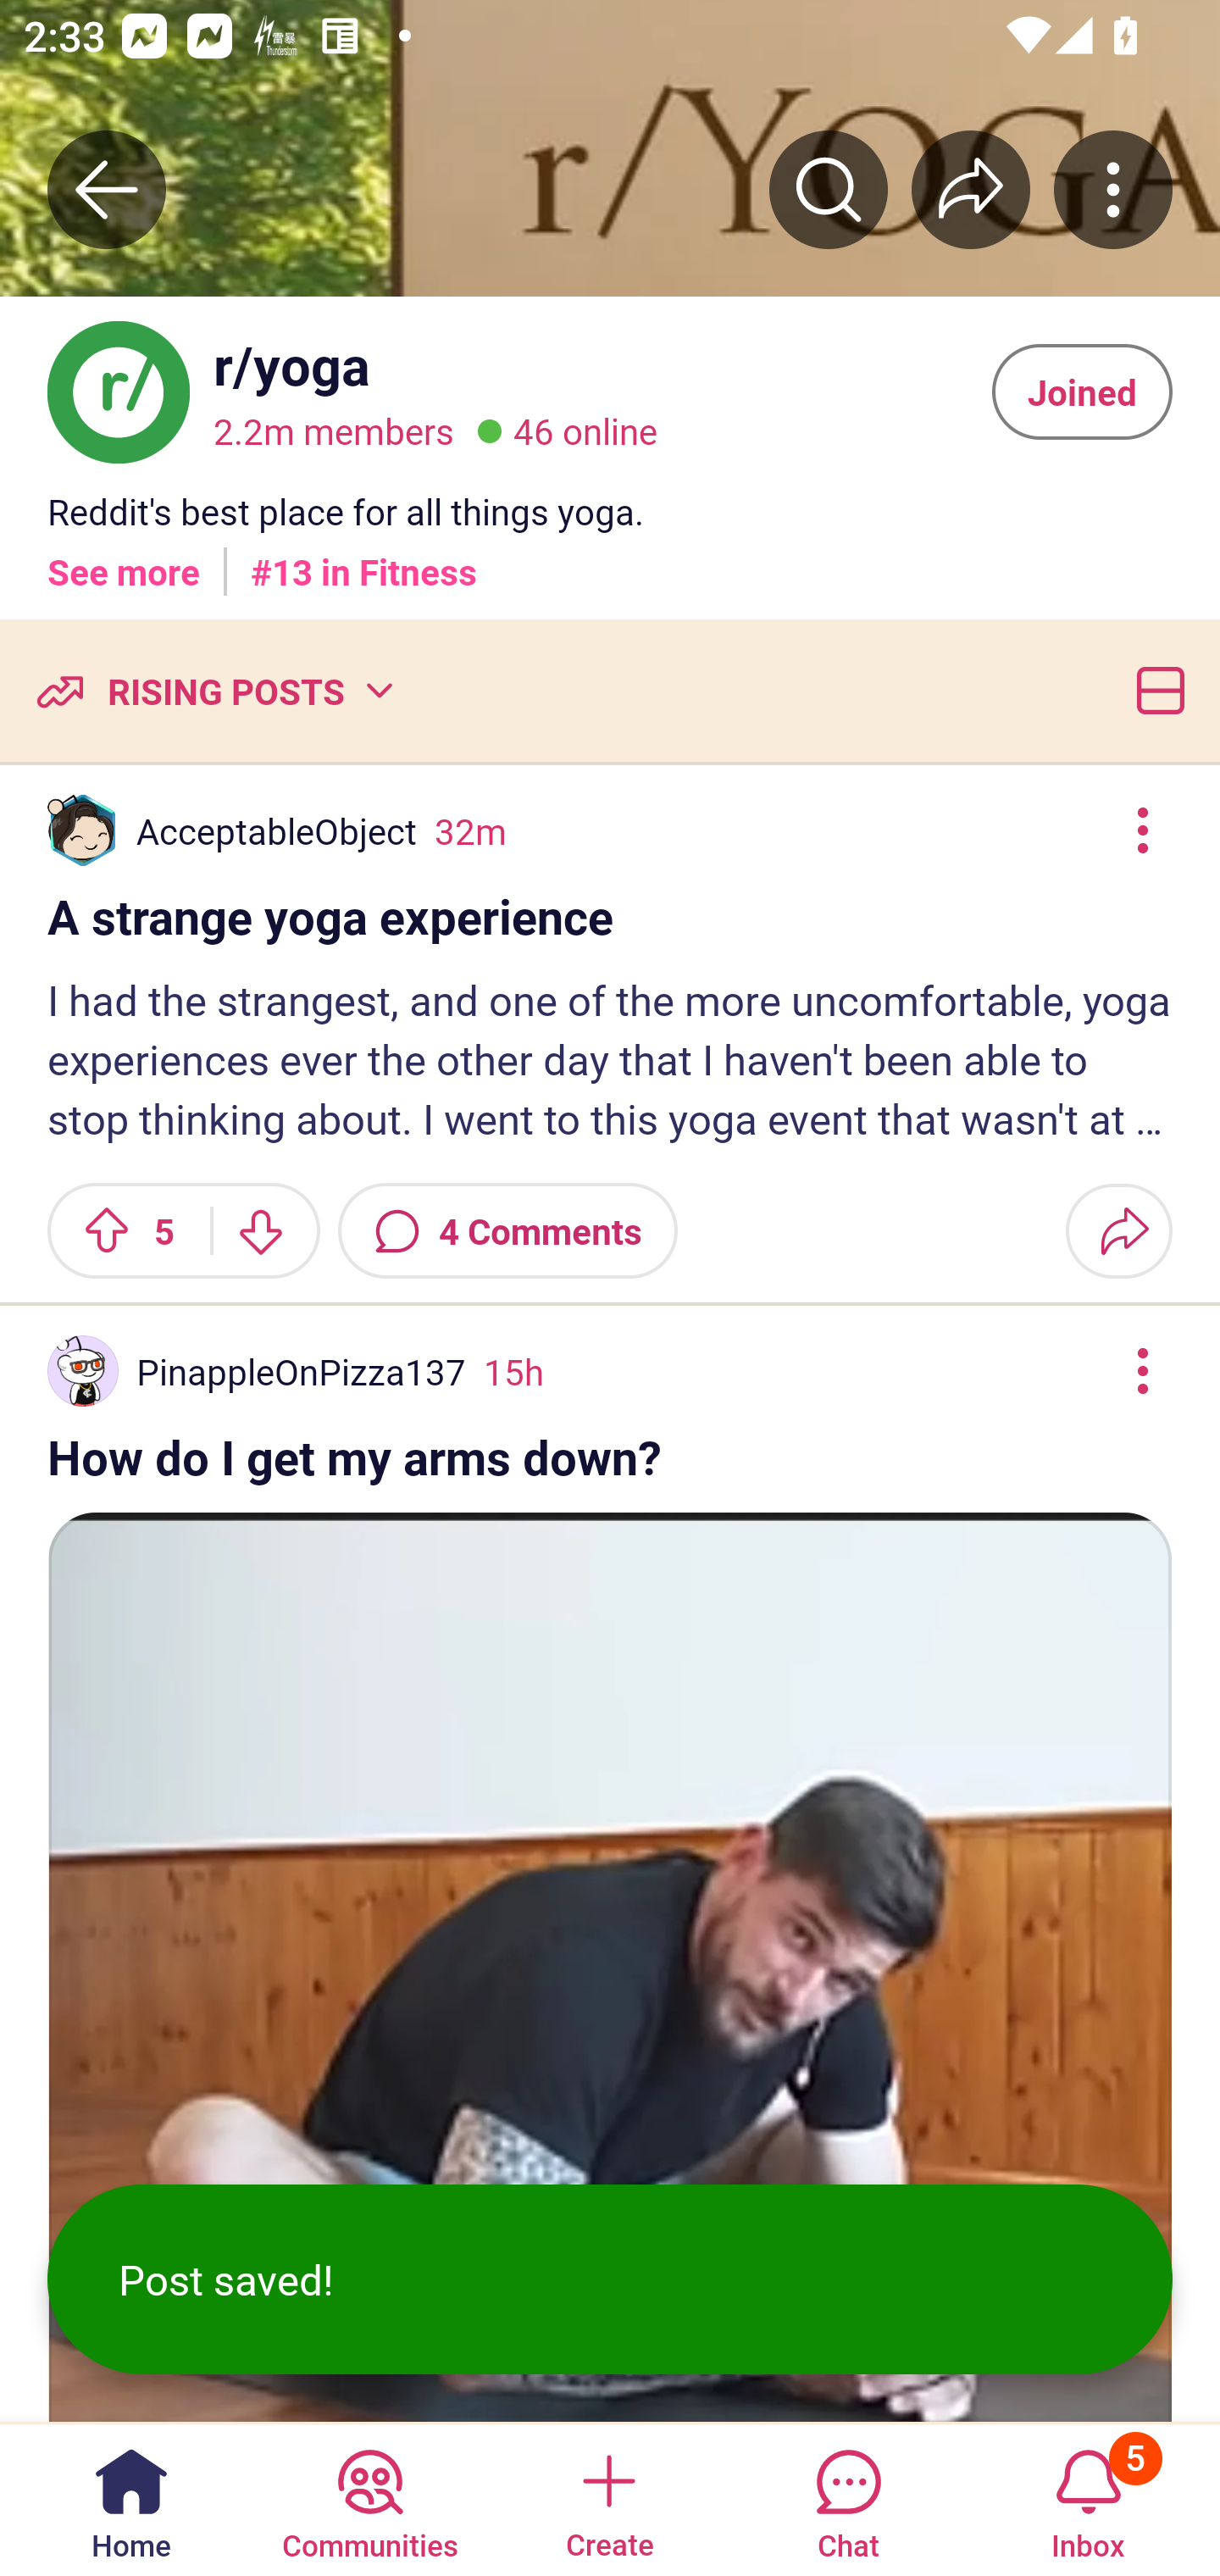 The image size is (1220, 2576). Describe the element at coordinates (107, 189) in the screenshot. I see `Back` at that location.